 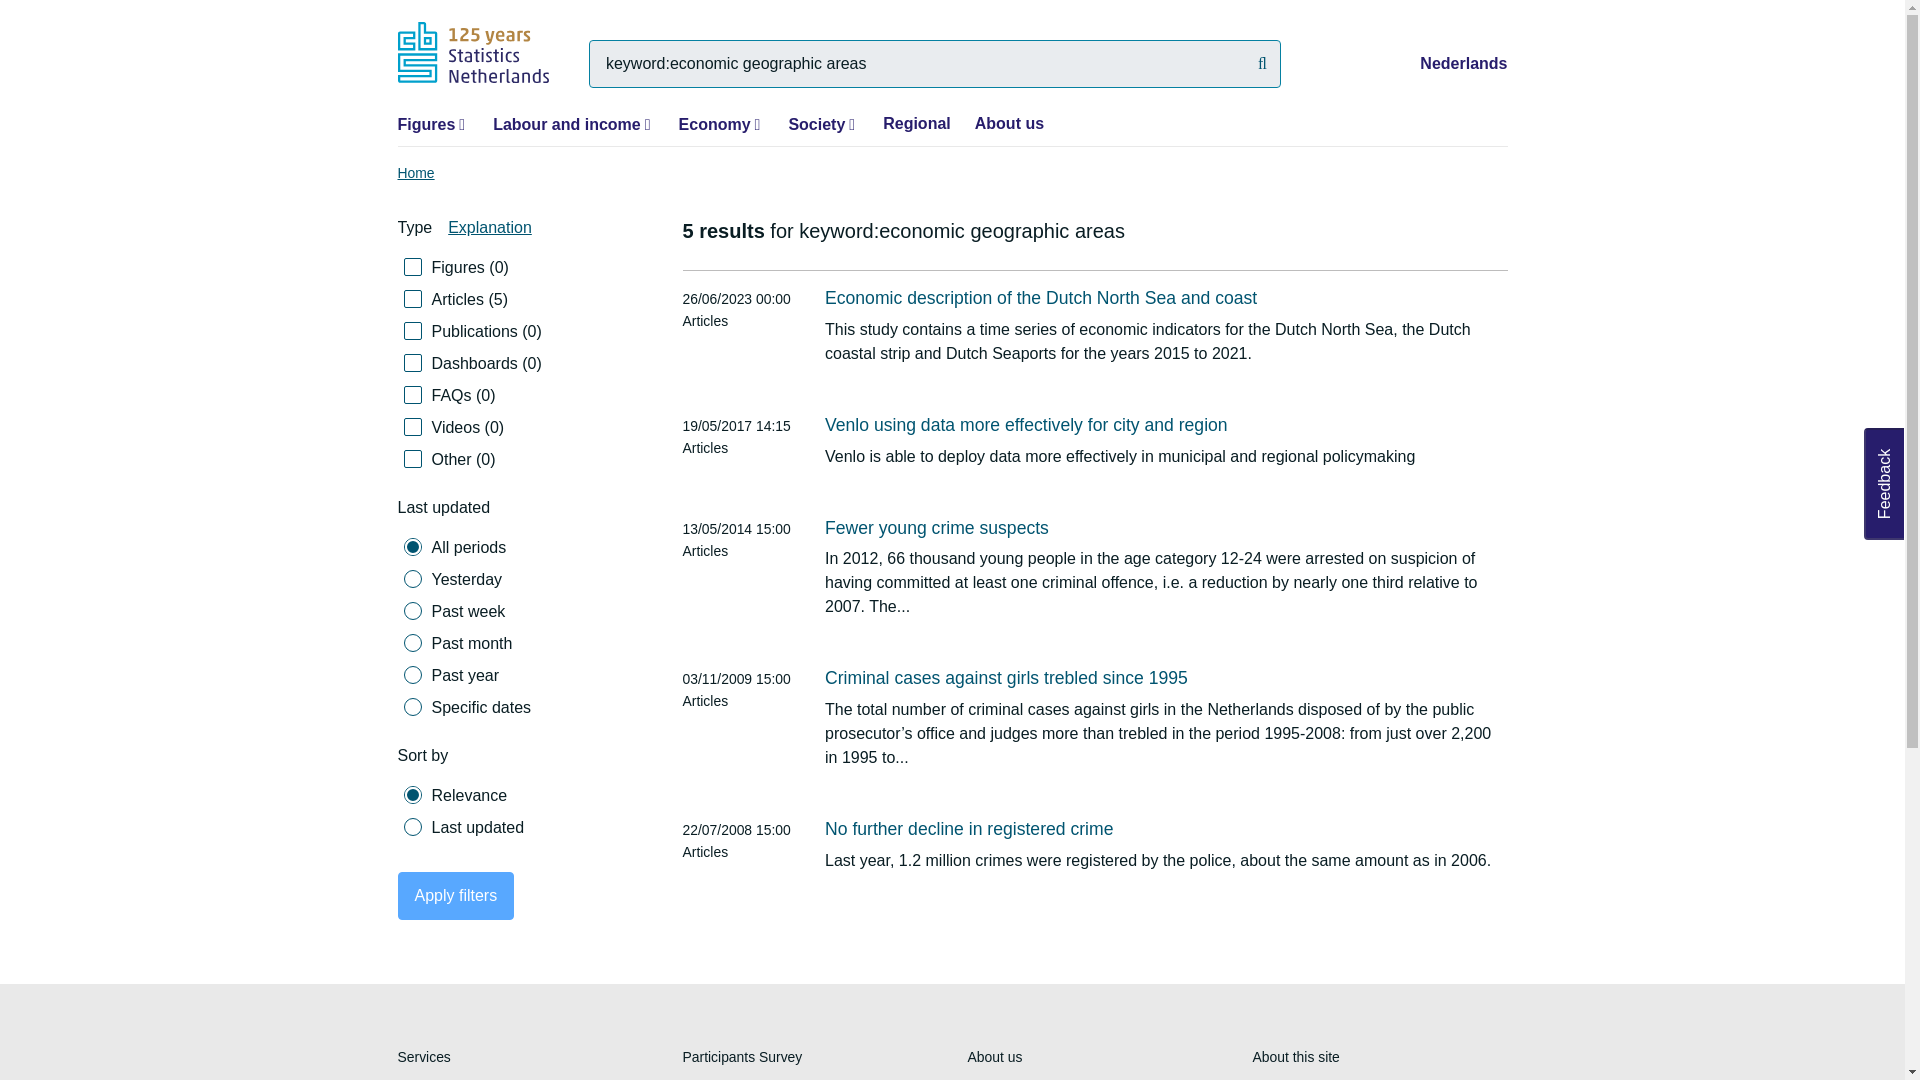 I want to click on Economy, so click(x=714, y=124).